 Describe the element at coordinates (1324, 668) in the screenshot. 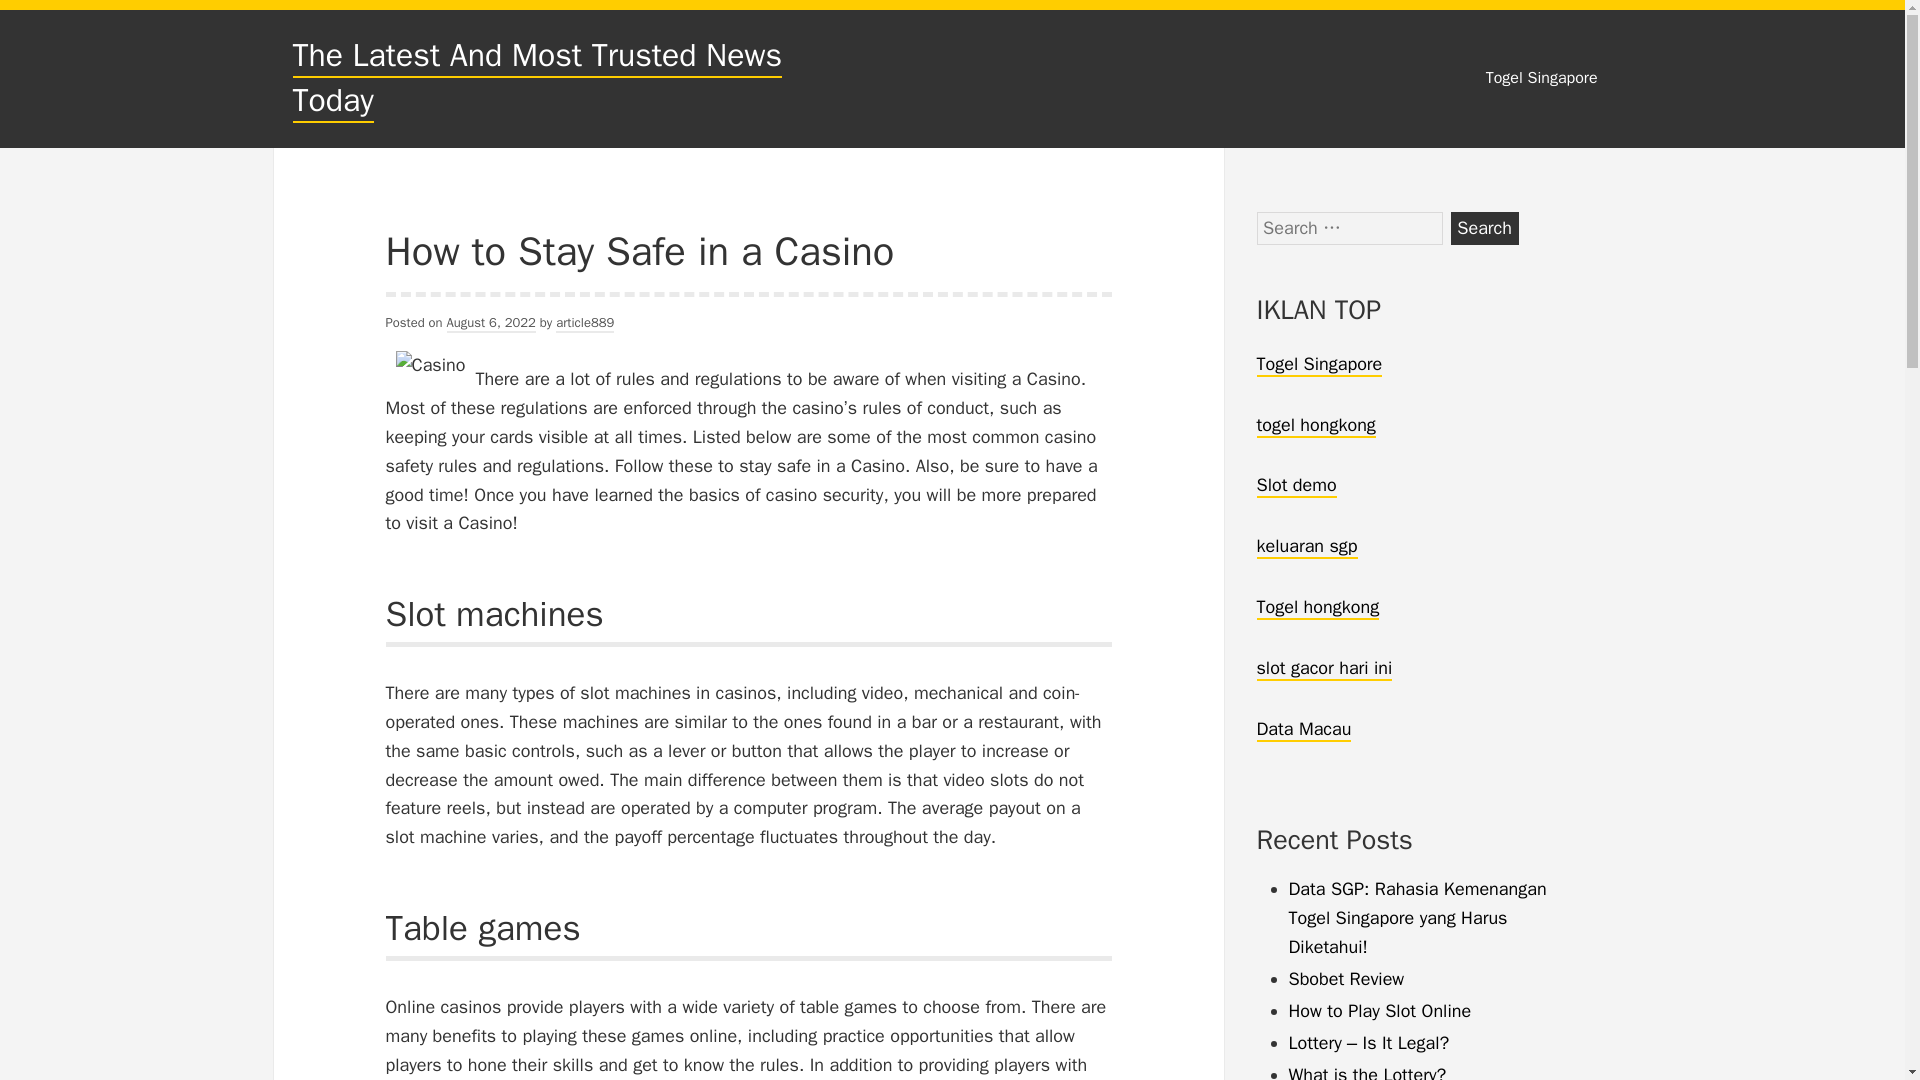

I see `slot gacor hari ini` at that location.